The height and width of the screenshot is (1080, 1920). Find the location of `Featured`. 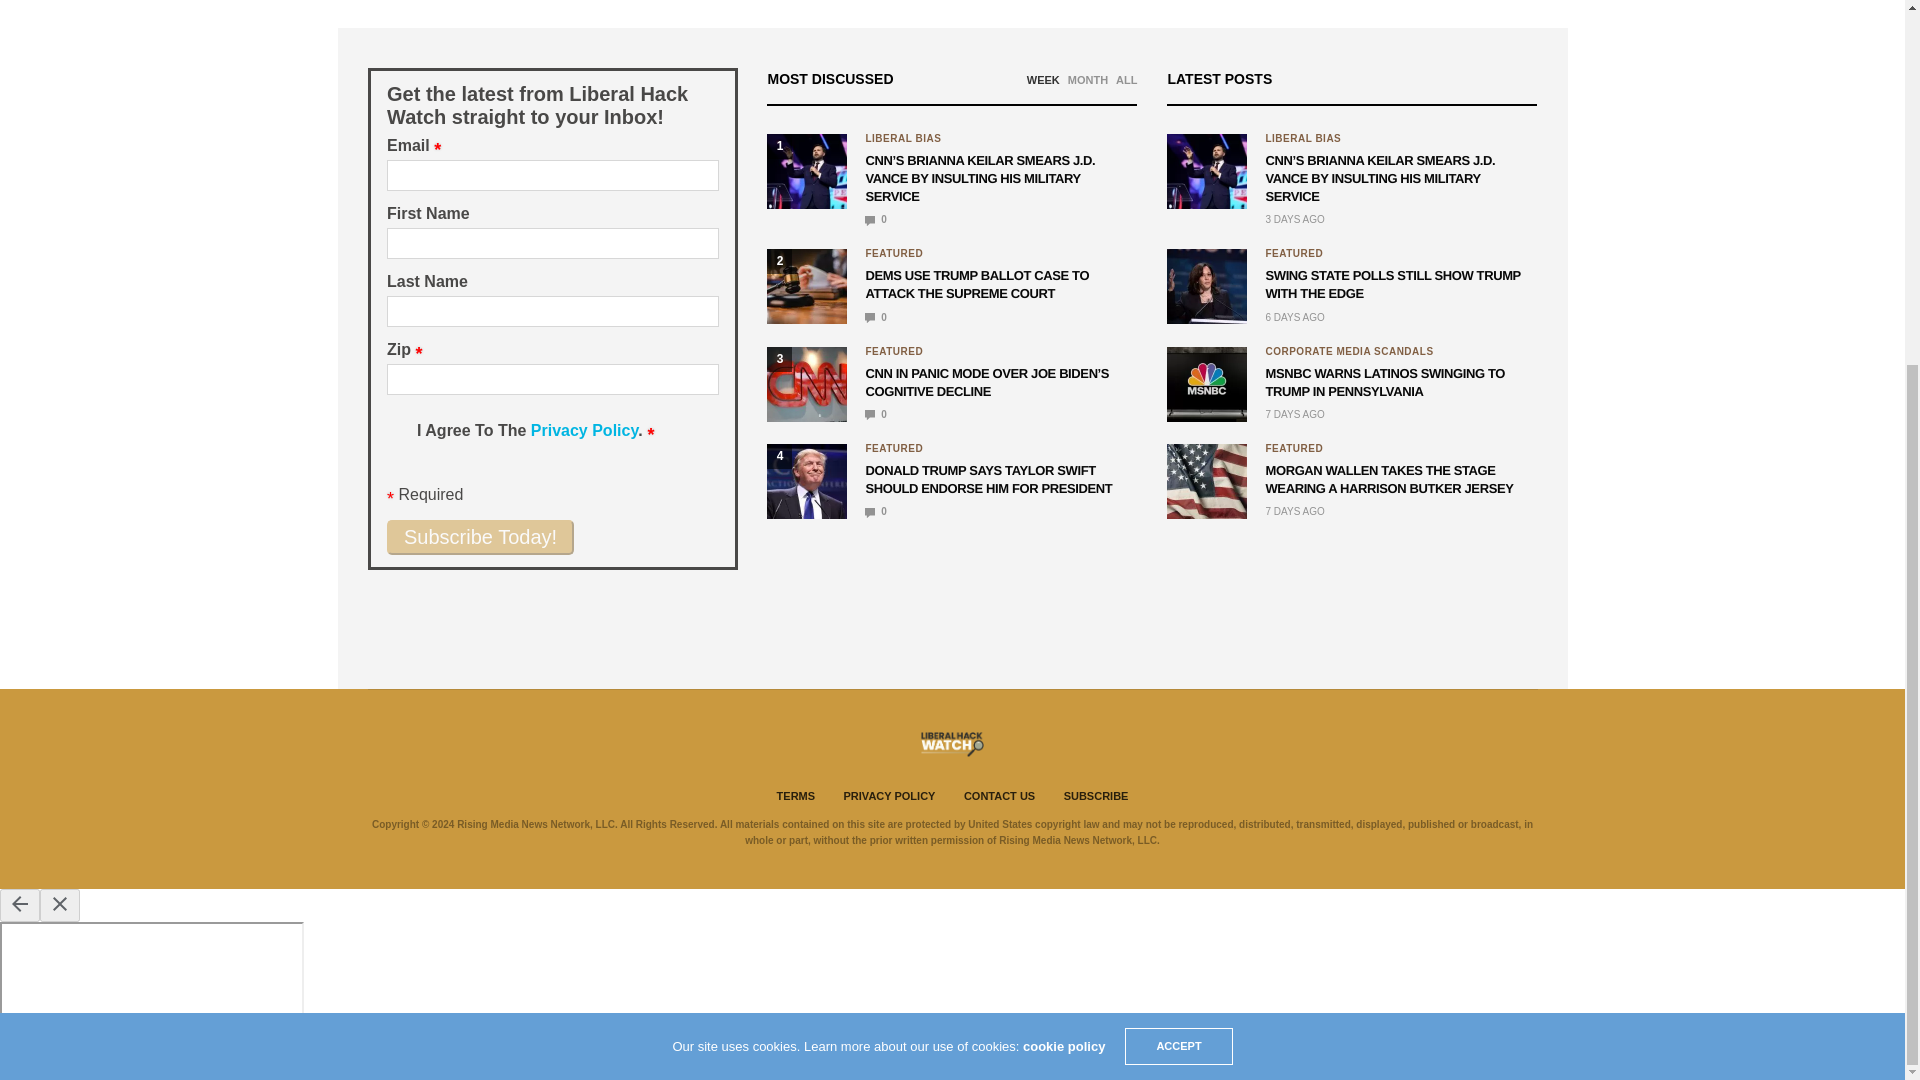

Featured is located at coordinates (894, 352).